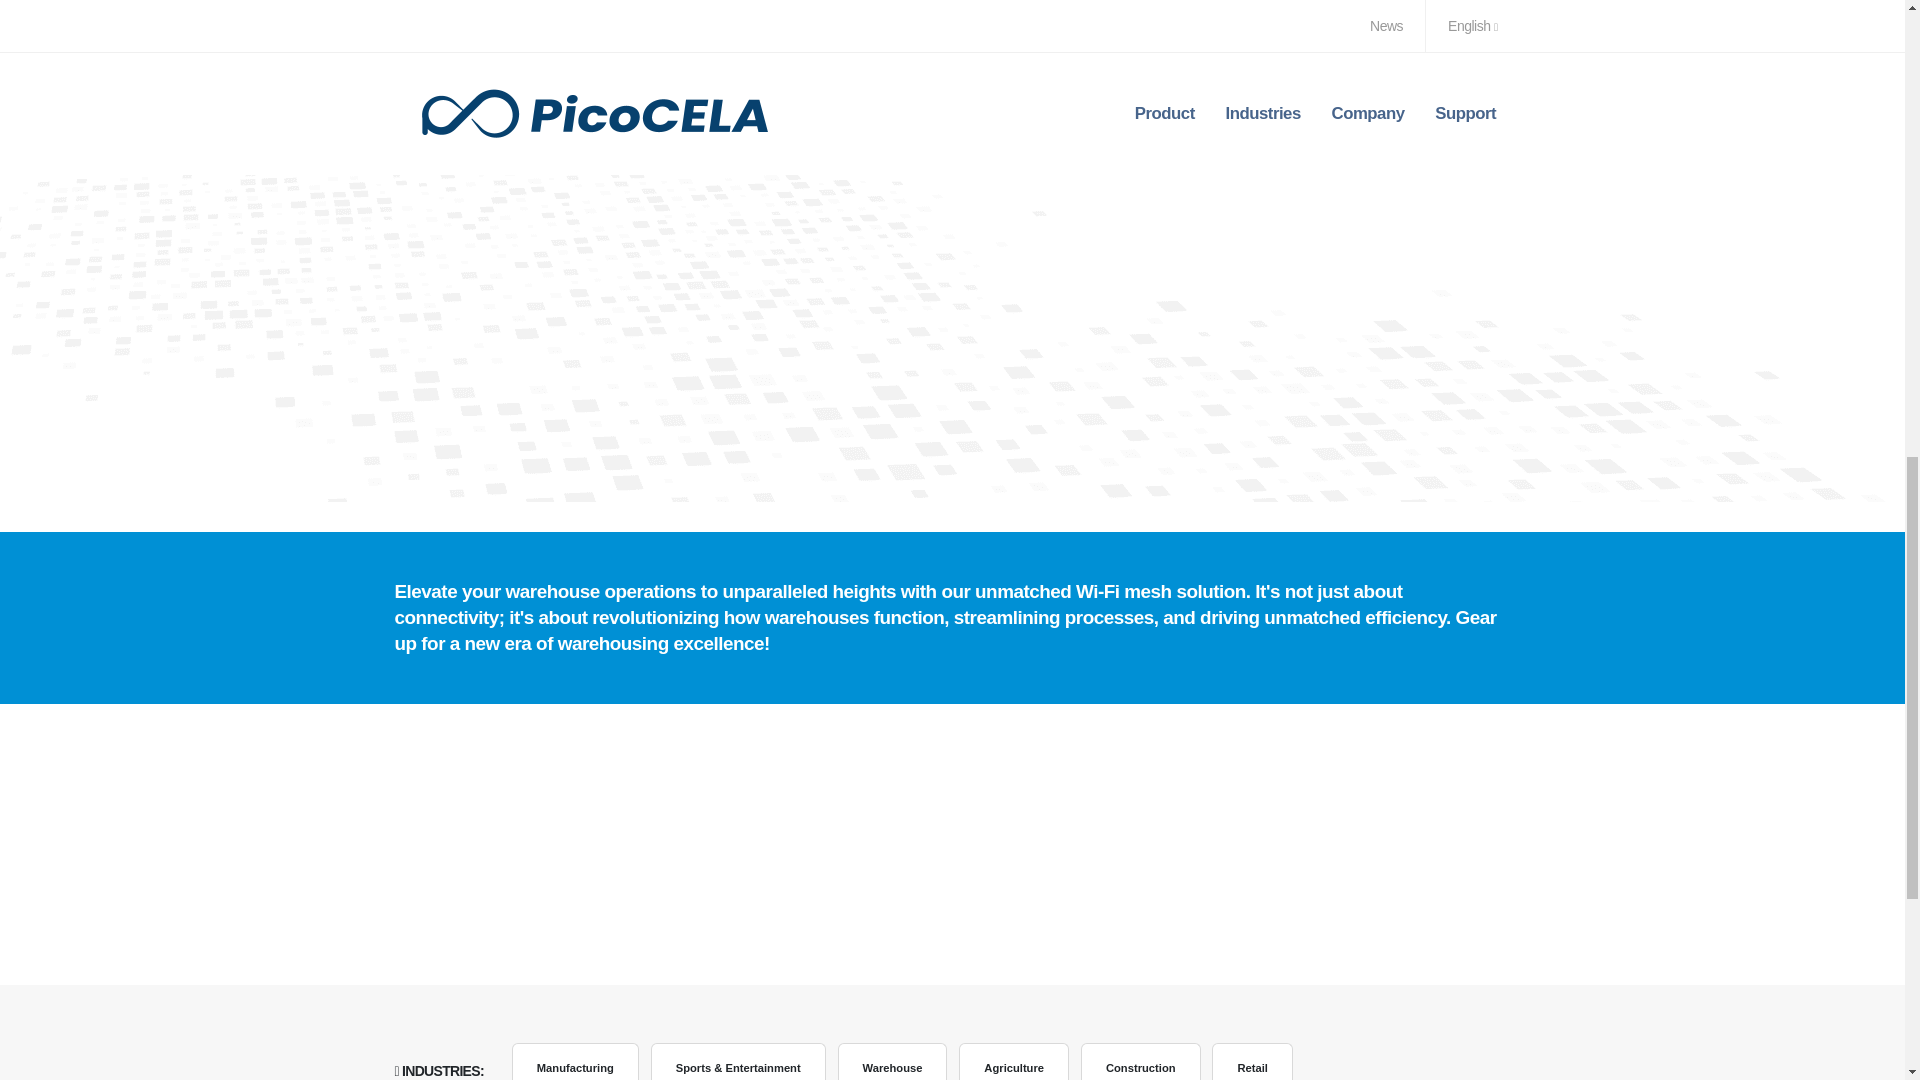  Describe the element at coordinates (892, 1062) in the screenshot. I see `Warehouse` at that location.